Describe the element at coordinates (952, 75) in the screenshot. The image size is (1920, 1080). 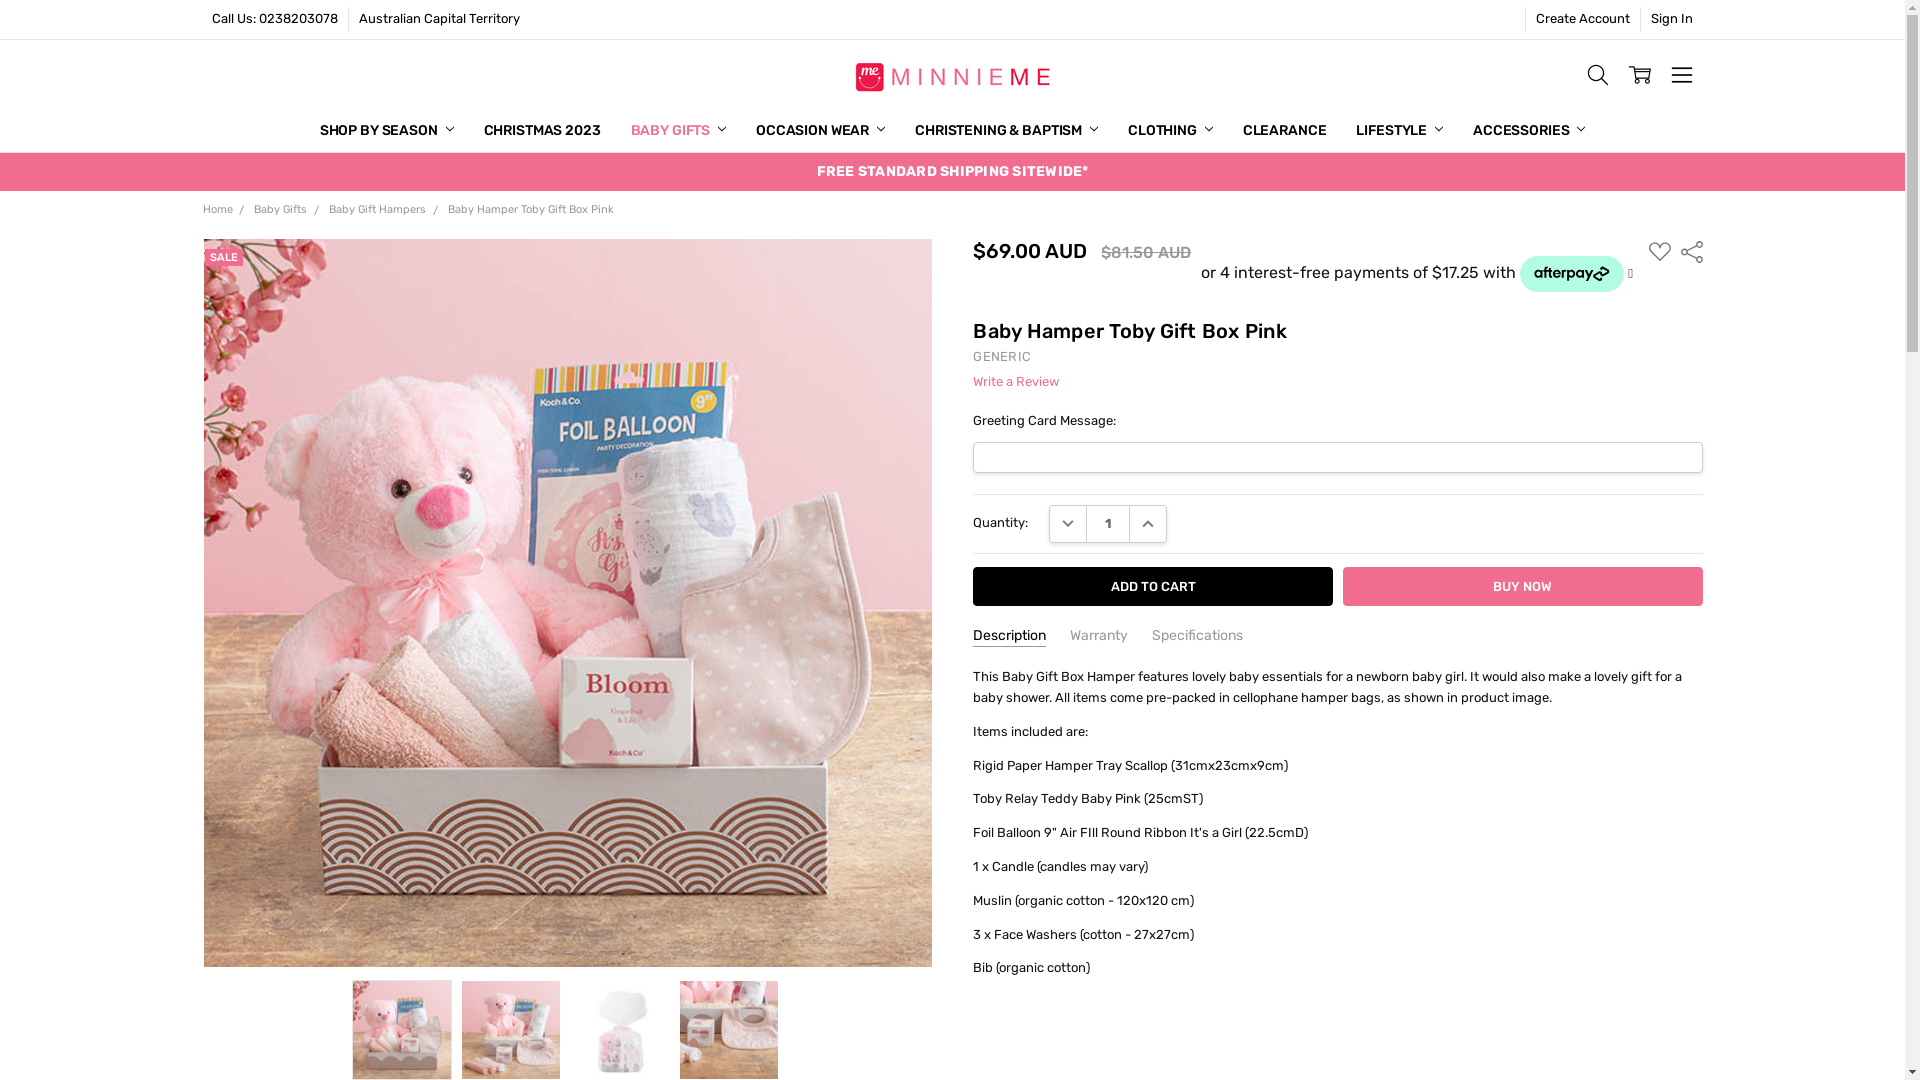
I see `MinnieMe` at that location.